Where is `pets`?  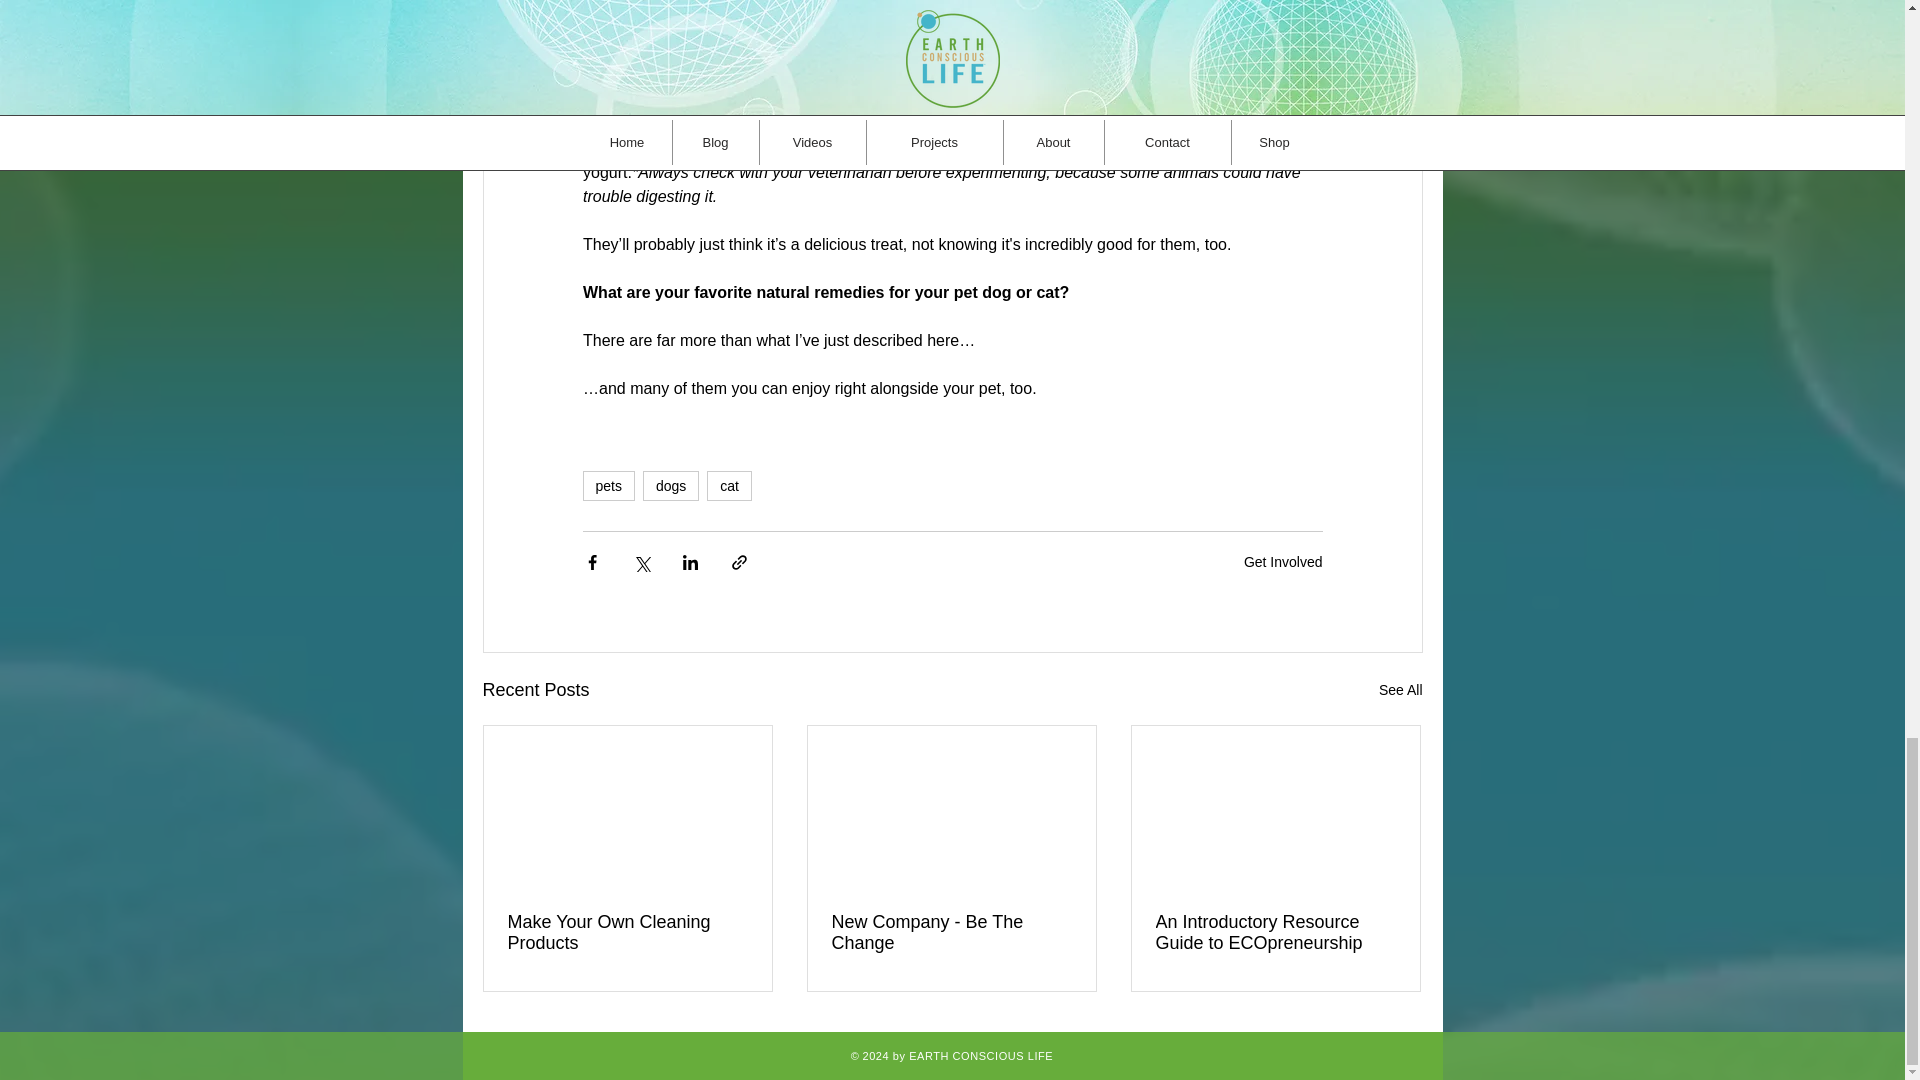
pets is located at coordinates (607, 486).